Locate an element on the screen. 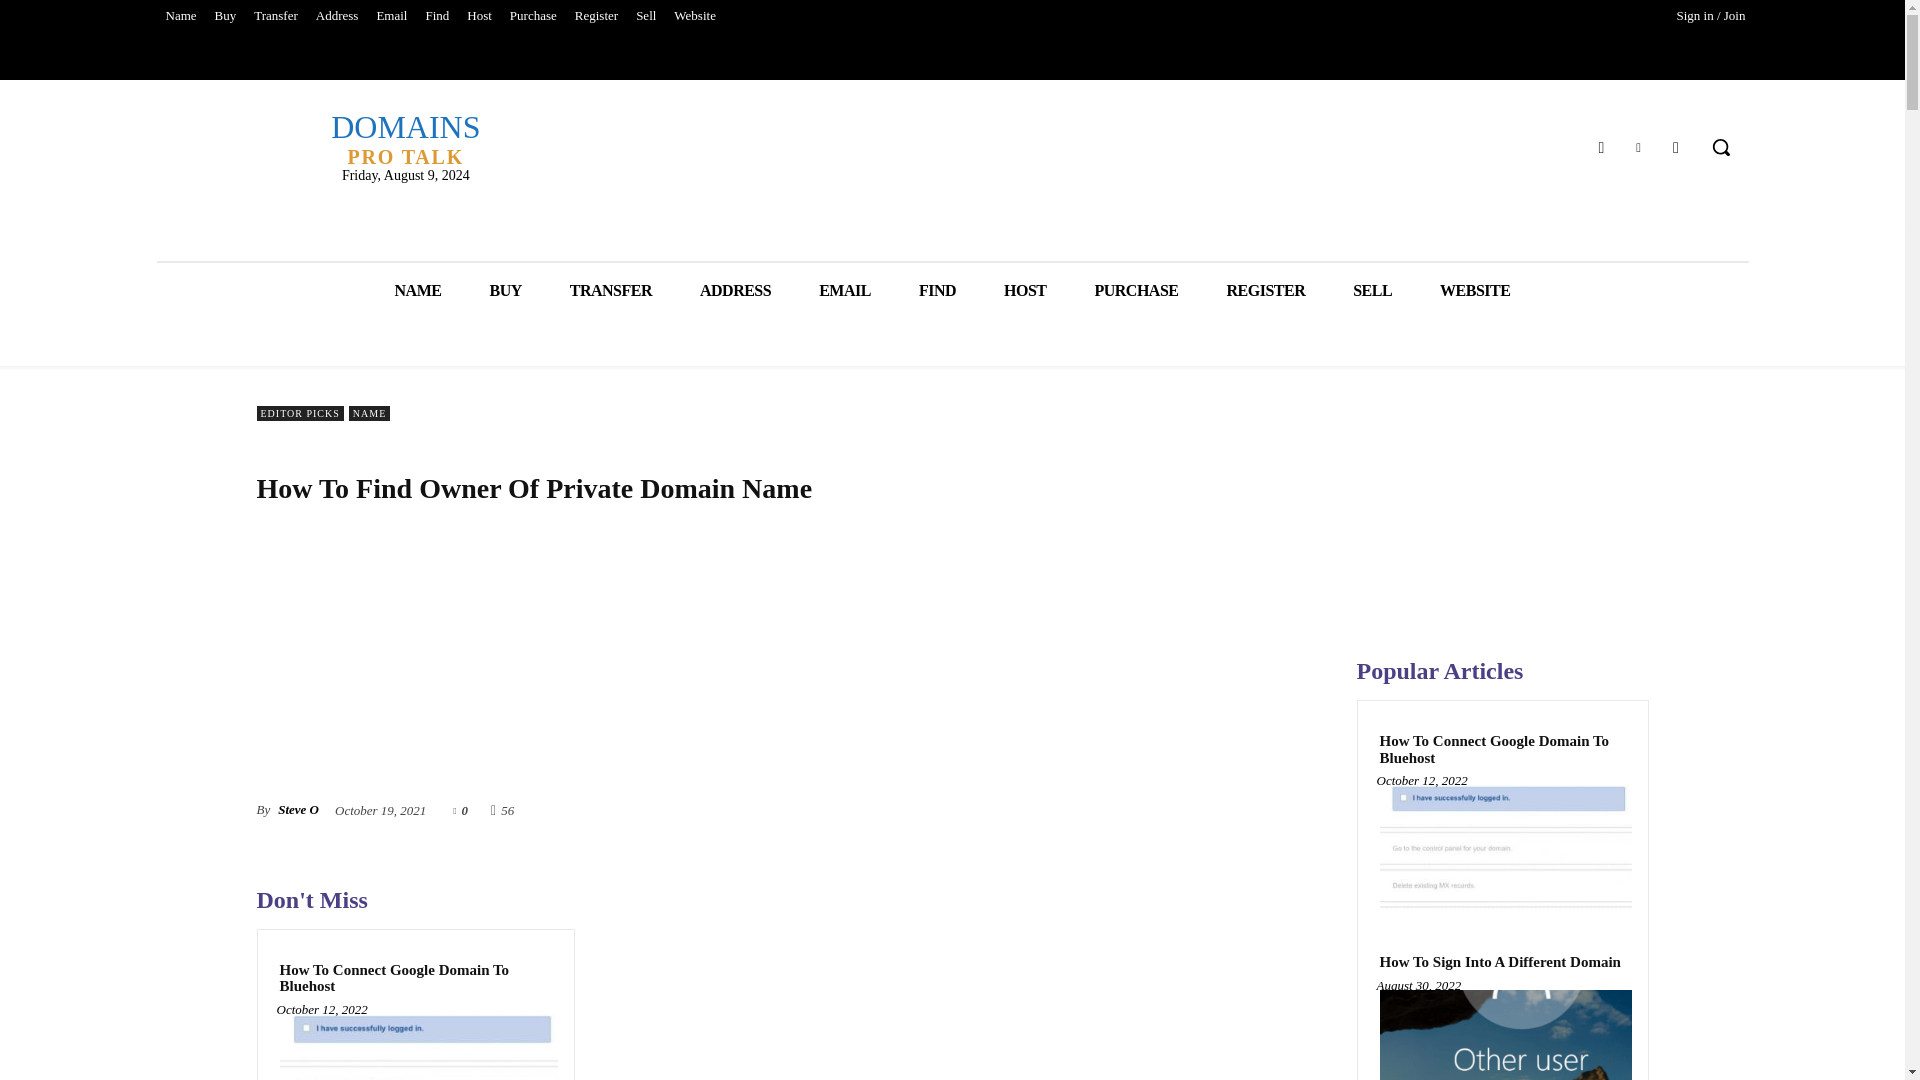 This screenshot has width=1920, height=1080. Name is located at coordinates (180, 16).